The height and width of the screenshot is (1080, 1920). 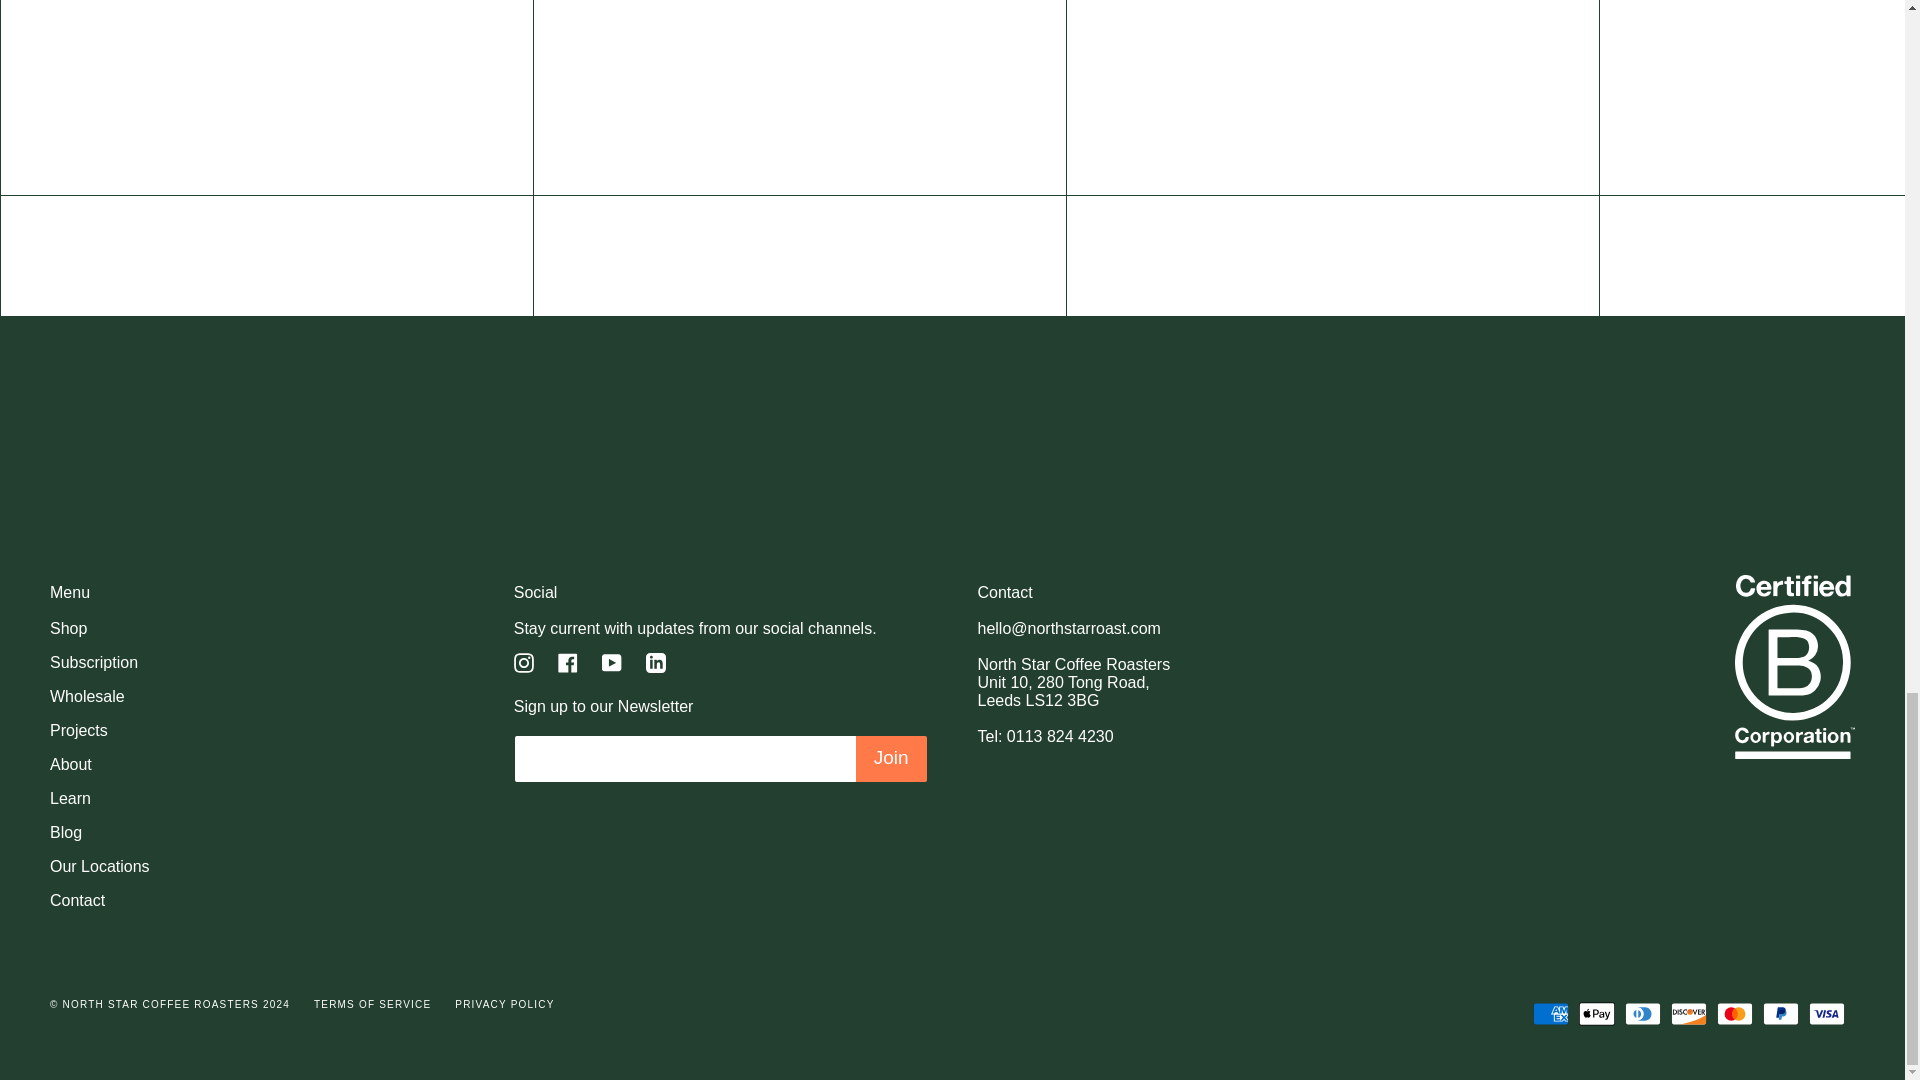 I want to click on Mastercard, so click(x=1734, y=1014).